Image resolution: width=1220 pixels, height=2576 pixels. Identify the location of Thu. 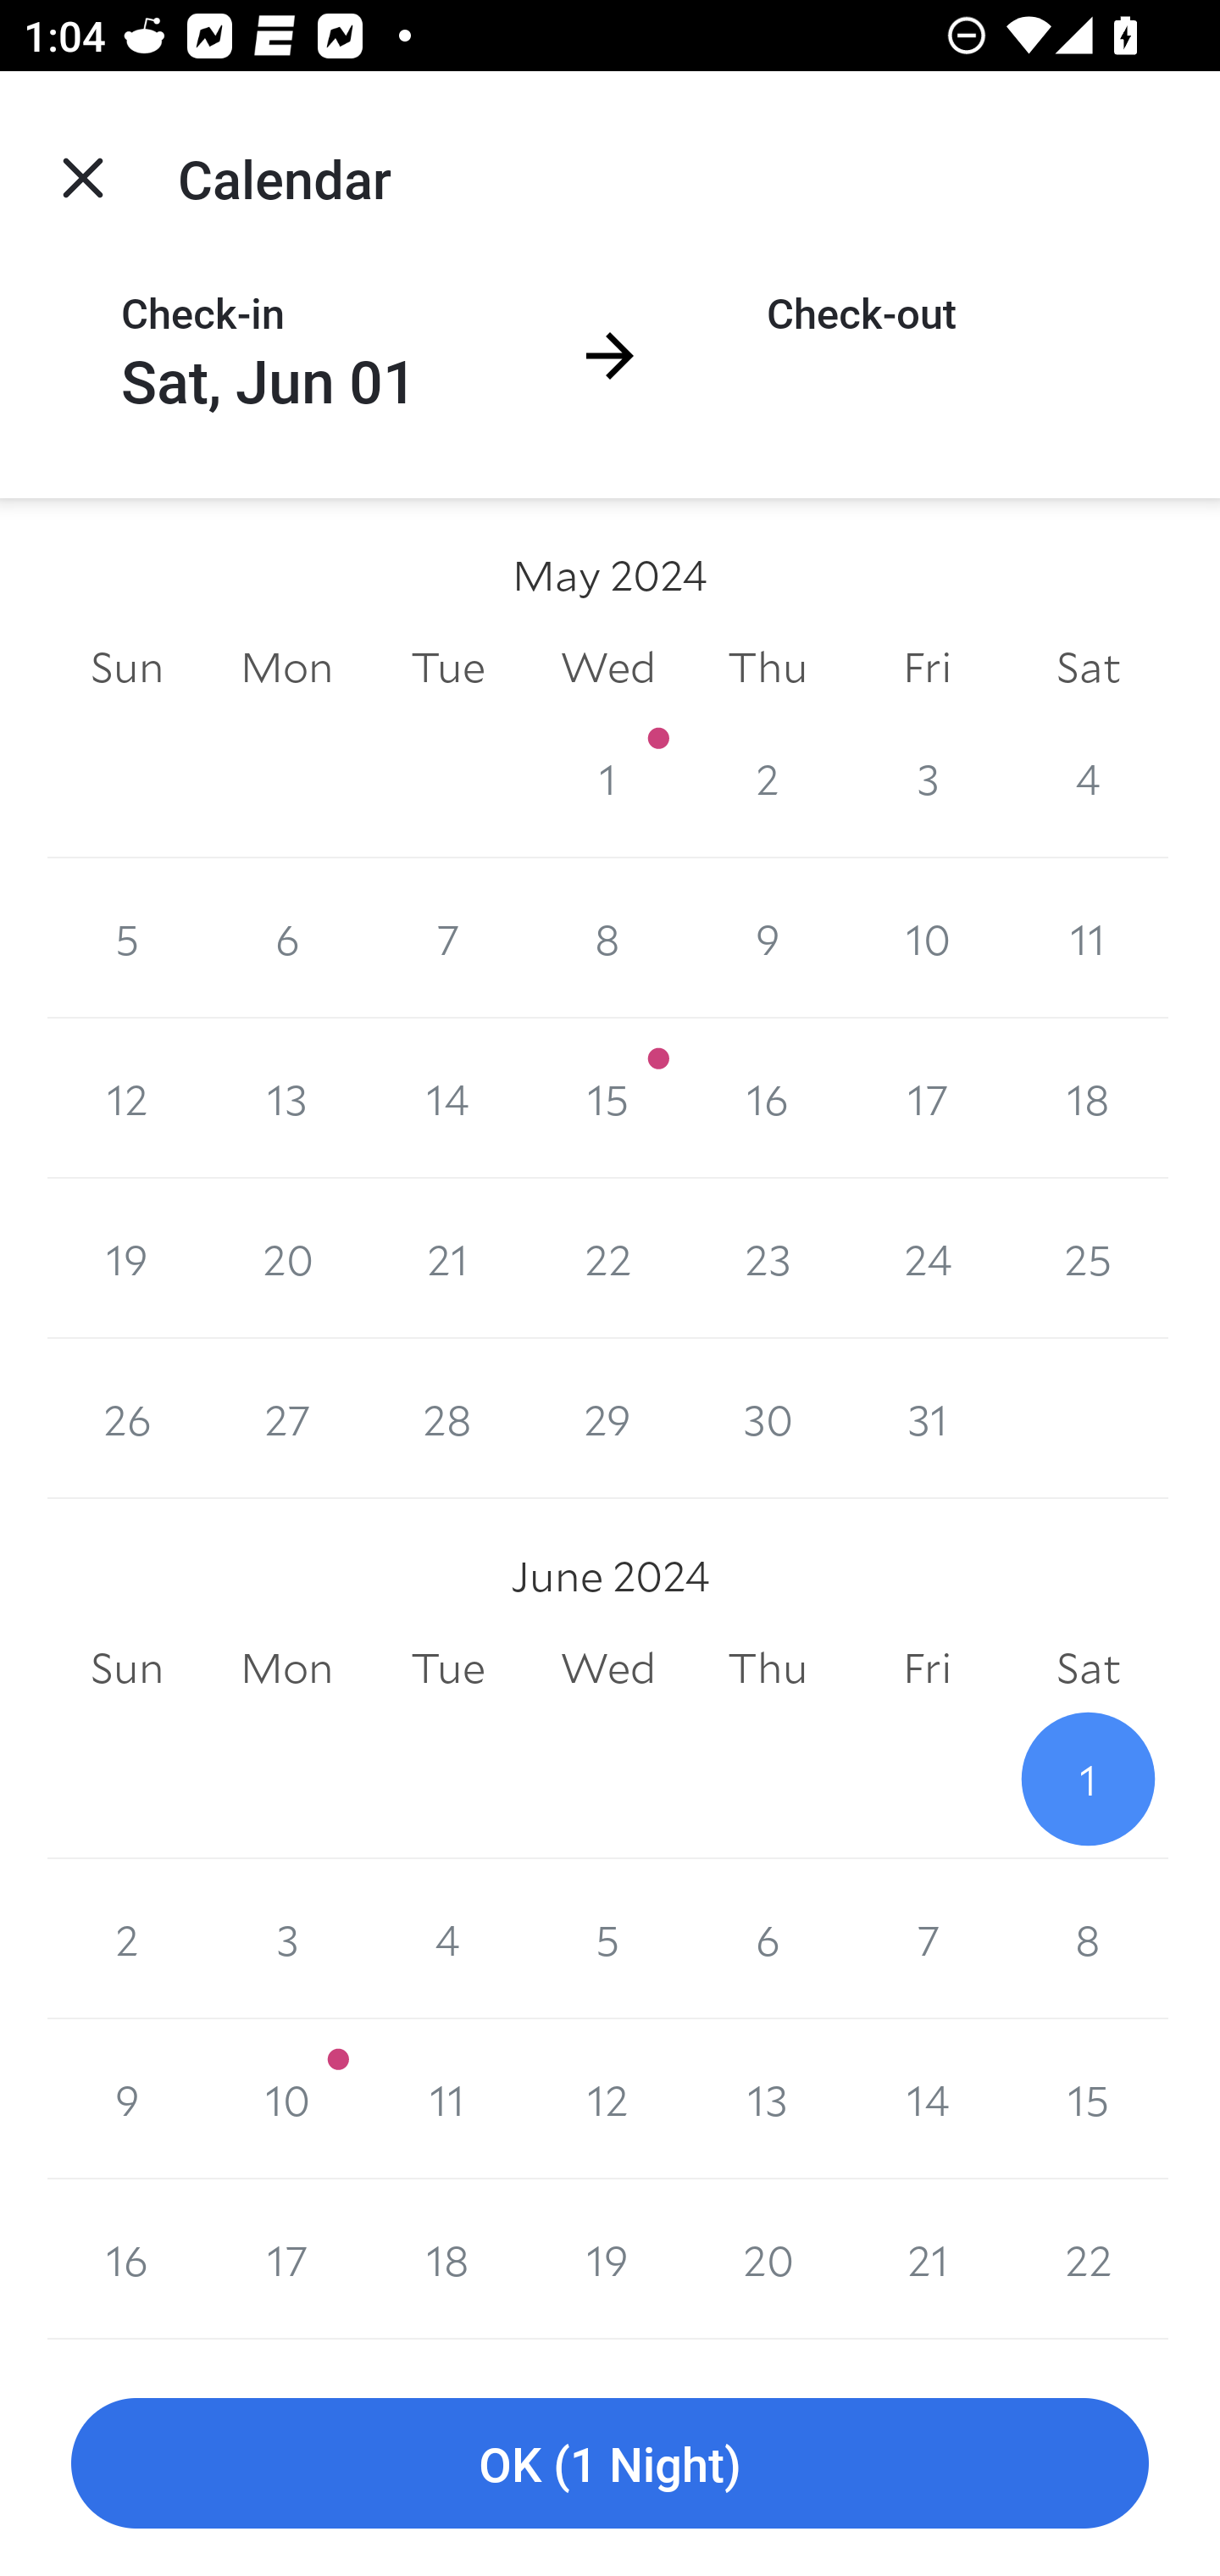
(768, 1669).